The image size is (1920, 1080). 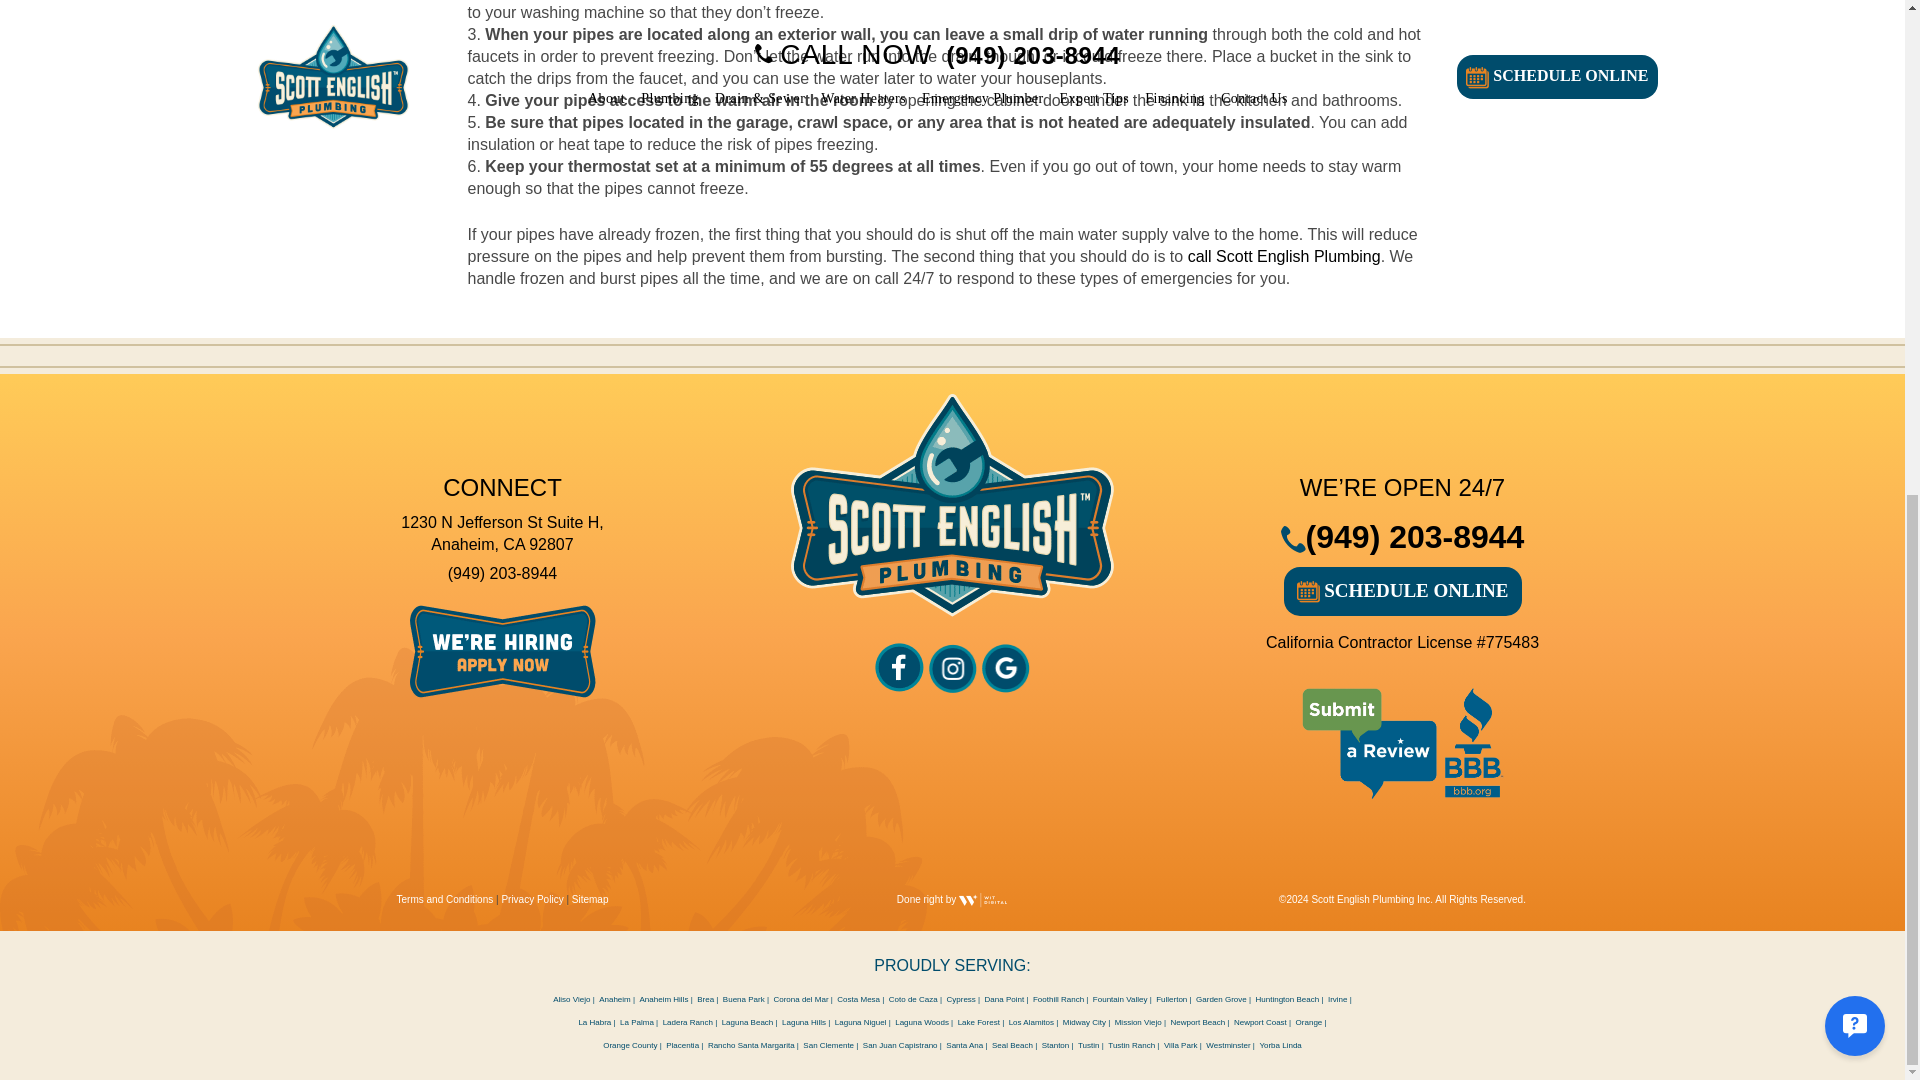 What do you see at coordinates (615, 999) in the screenshot?
I see `Plumber in Anaheim` at bounding box center [615, 999].